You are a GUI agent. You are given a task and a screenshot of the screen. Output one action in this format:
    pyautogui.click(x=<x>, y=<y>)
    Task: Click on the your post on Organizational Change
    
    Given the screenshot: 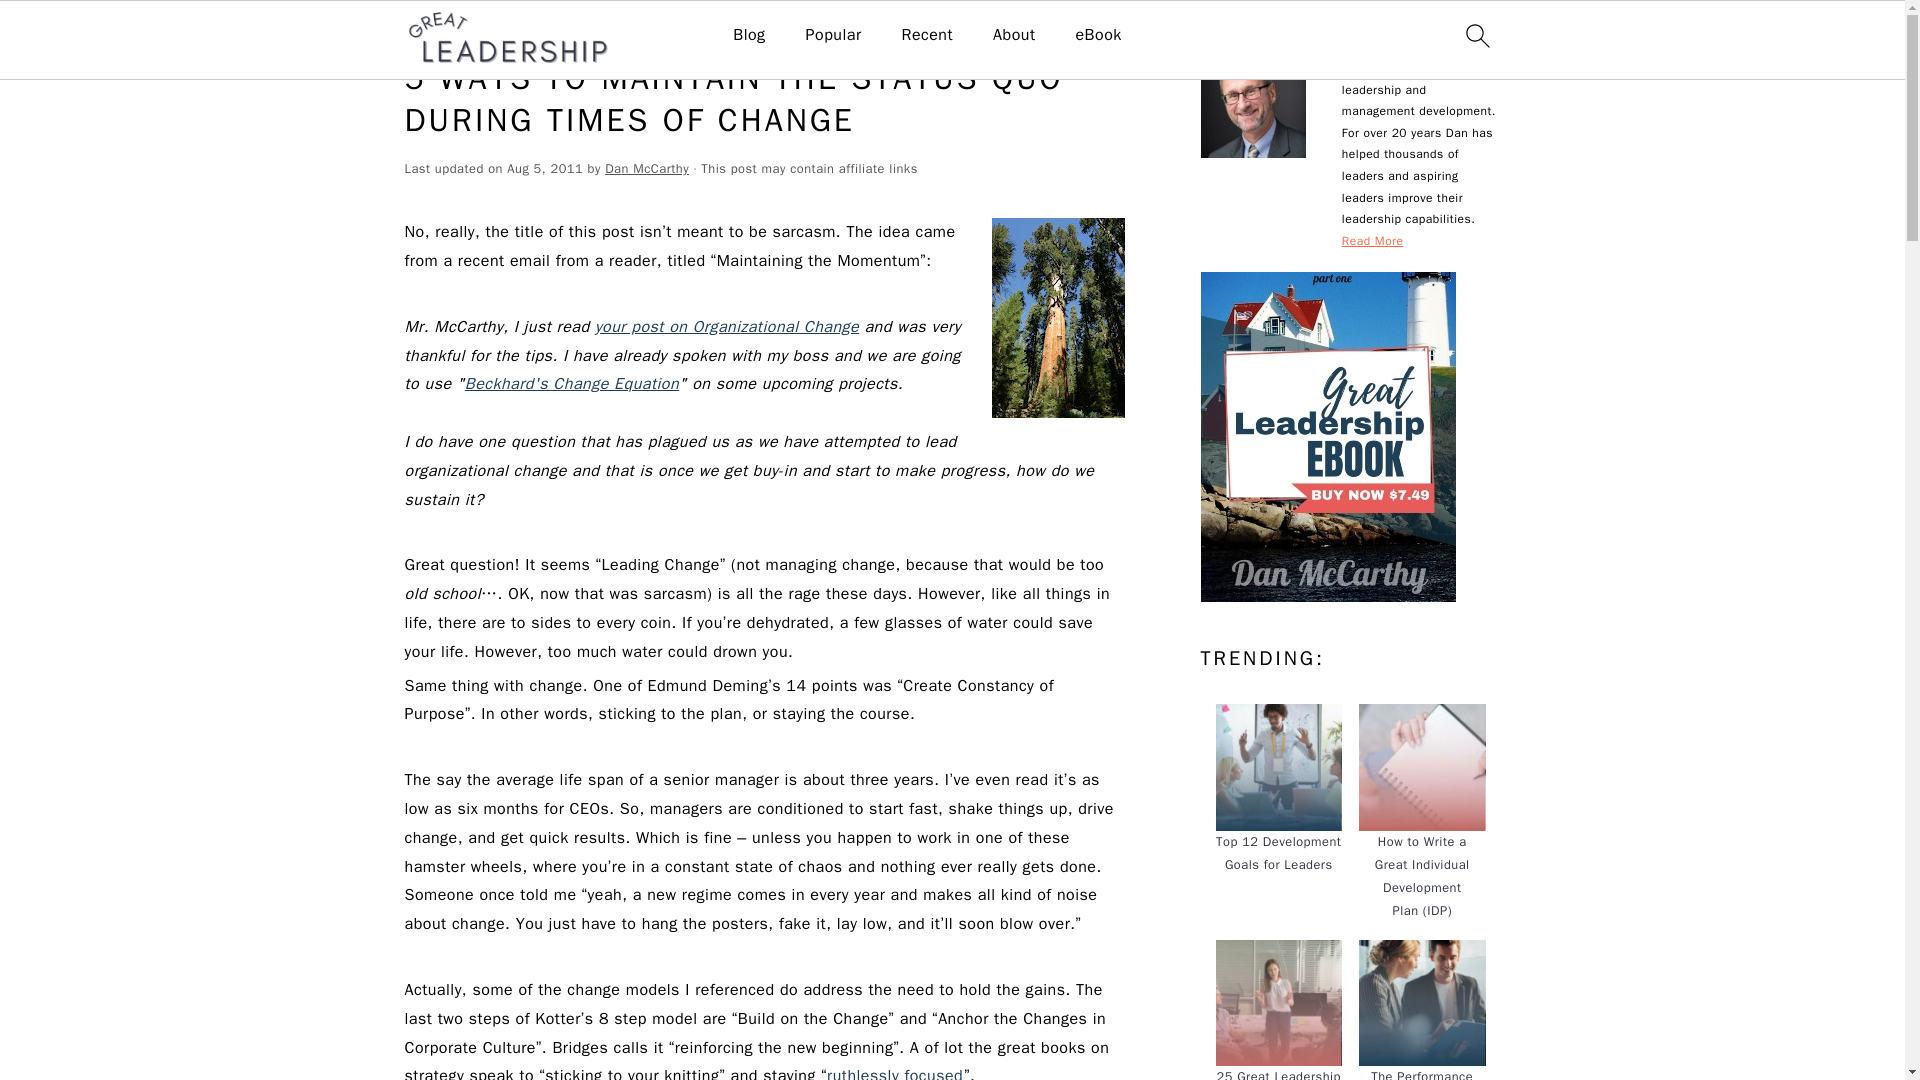 What is the action you would take?
    pyautogui.click(x=726, y=326)
    